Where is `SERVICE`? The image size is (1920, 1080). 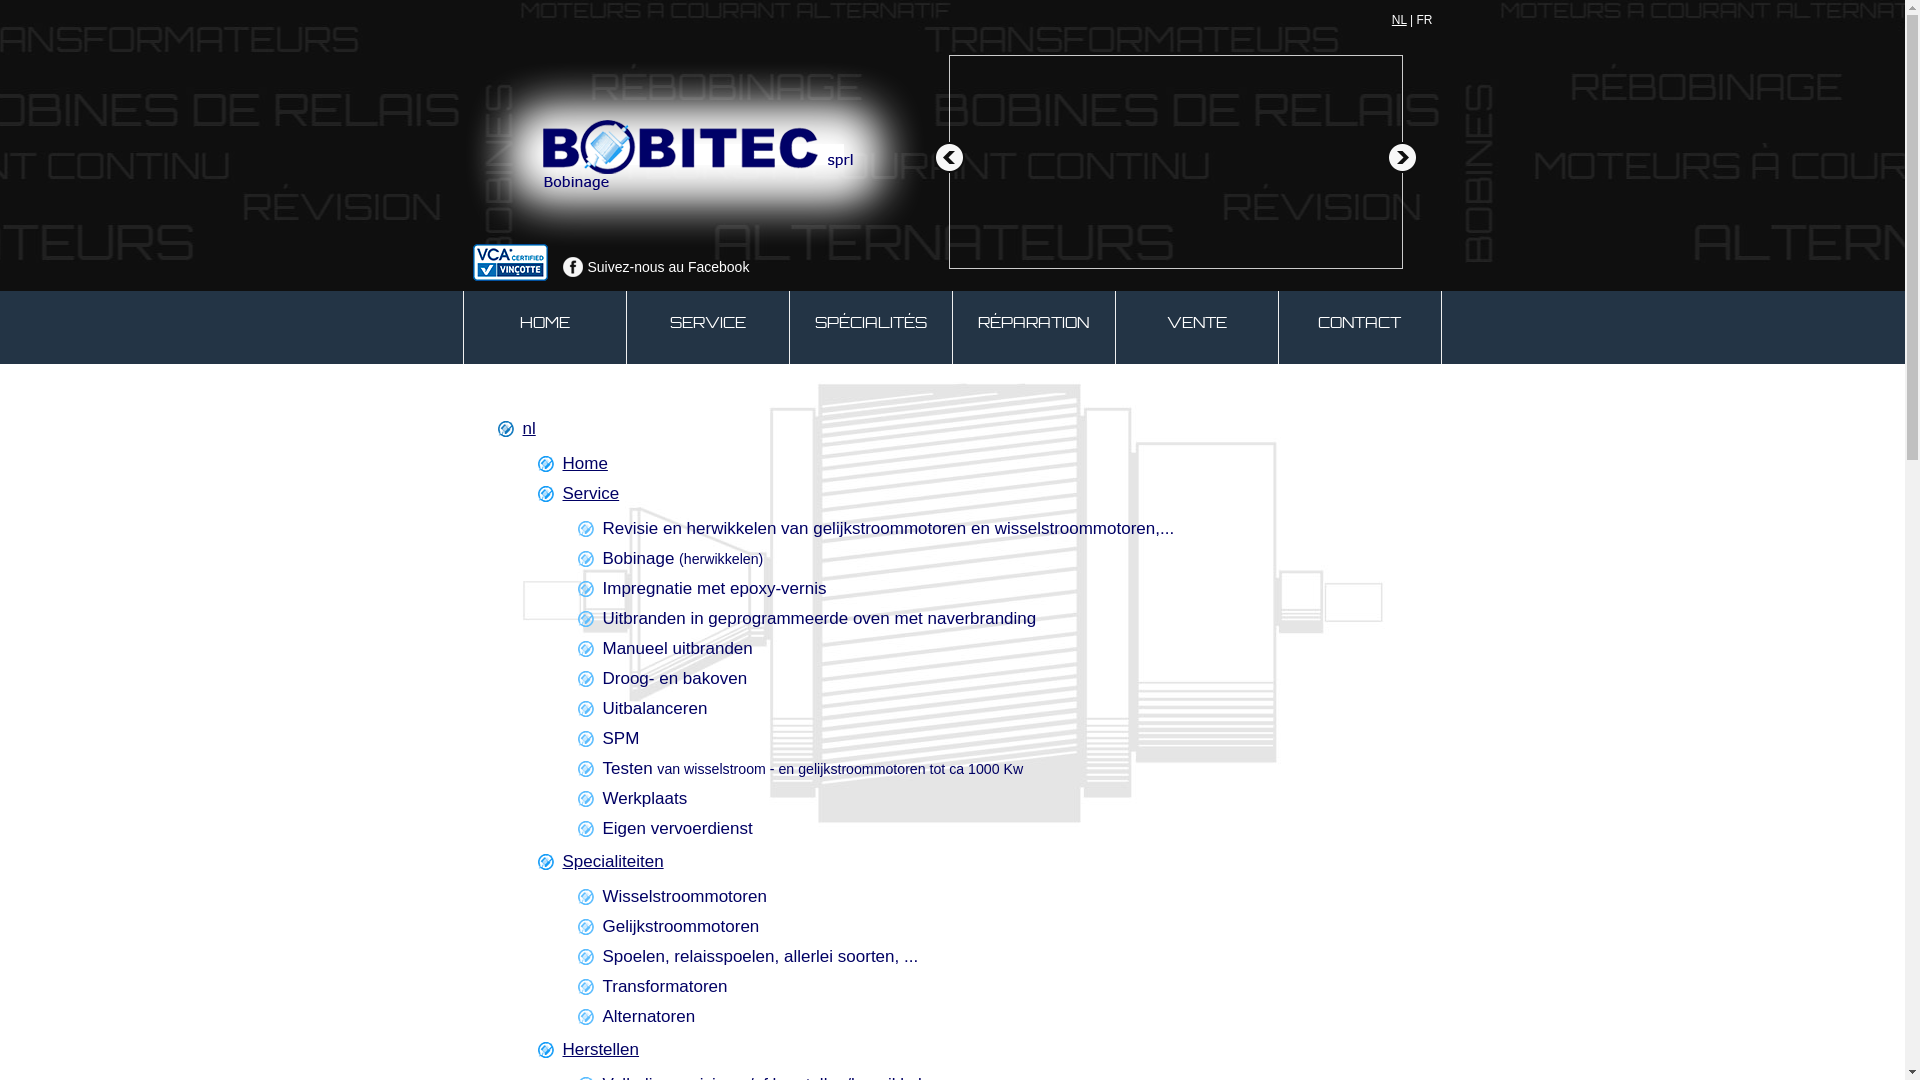 SERVICE is located at coordinates (707, 328).